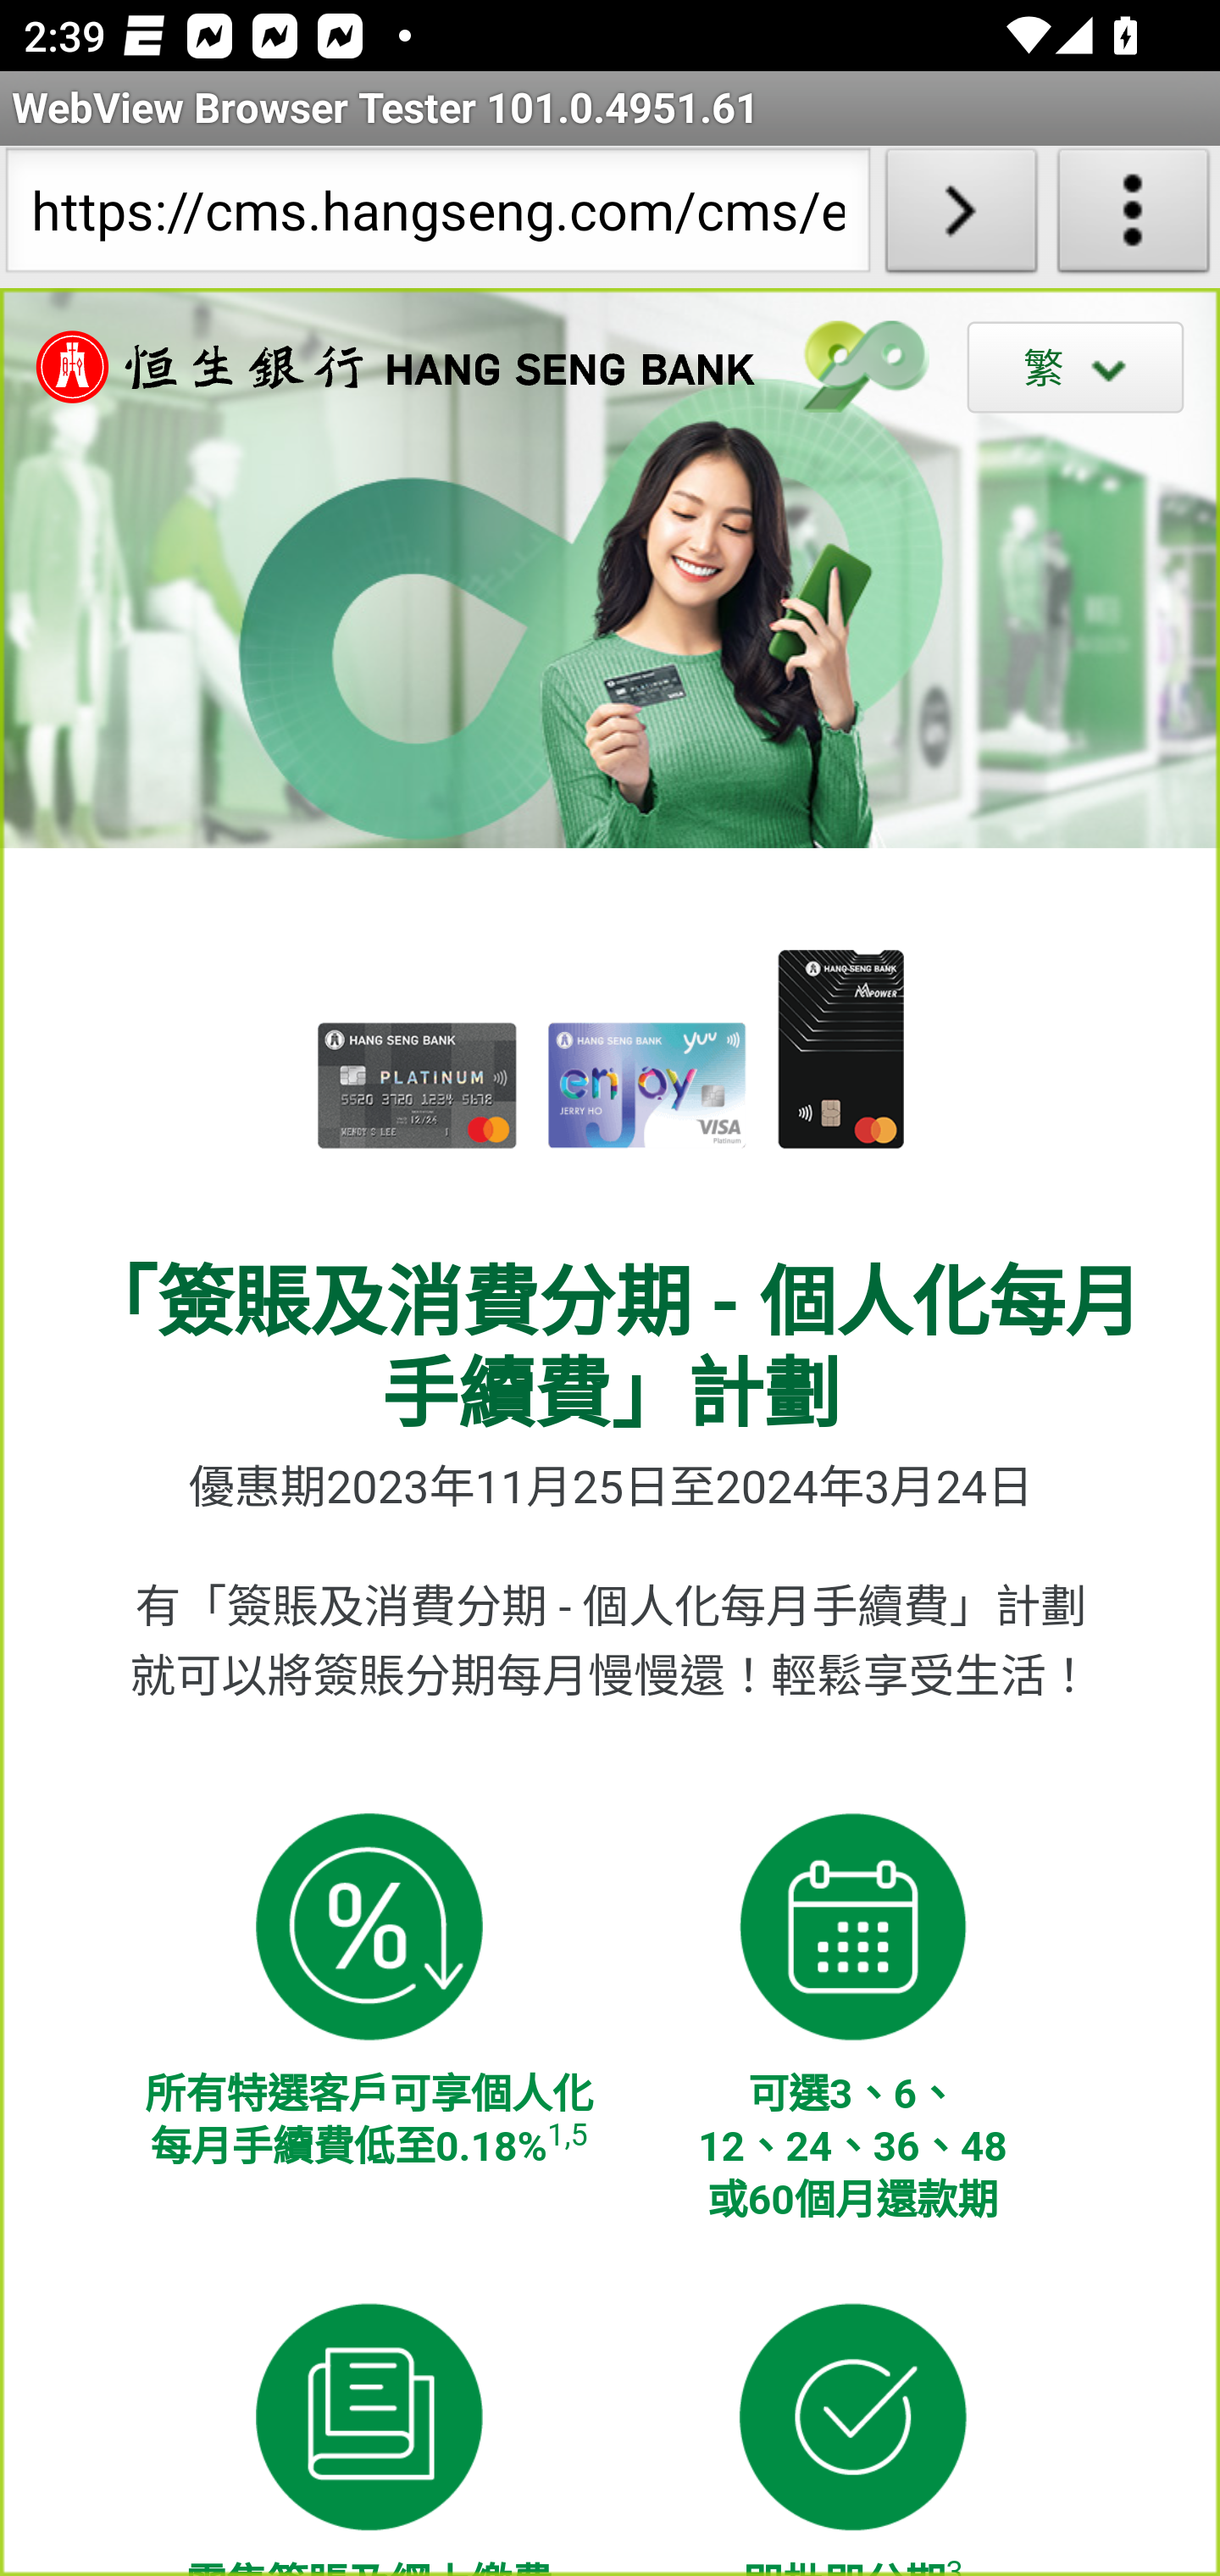  I want to click on About WebView, so click(1134, 217).